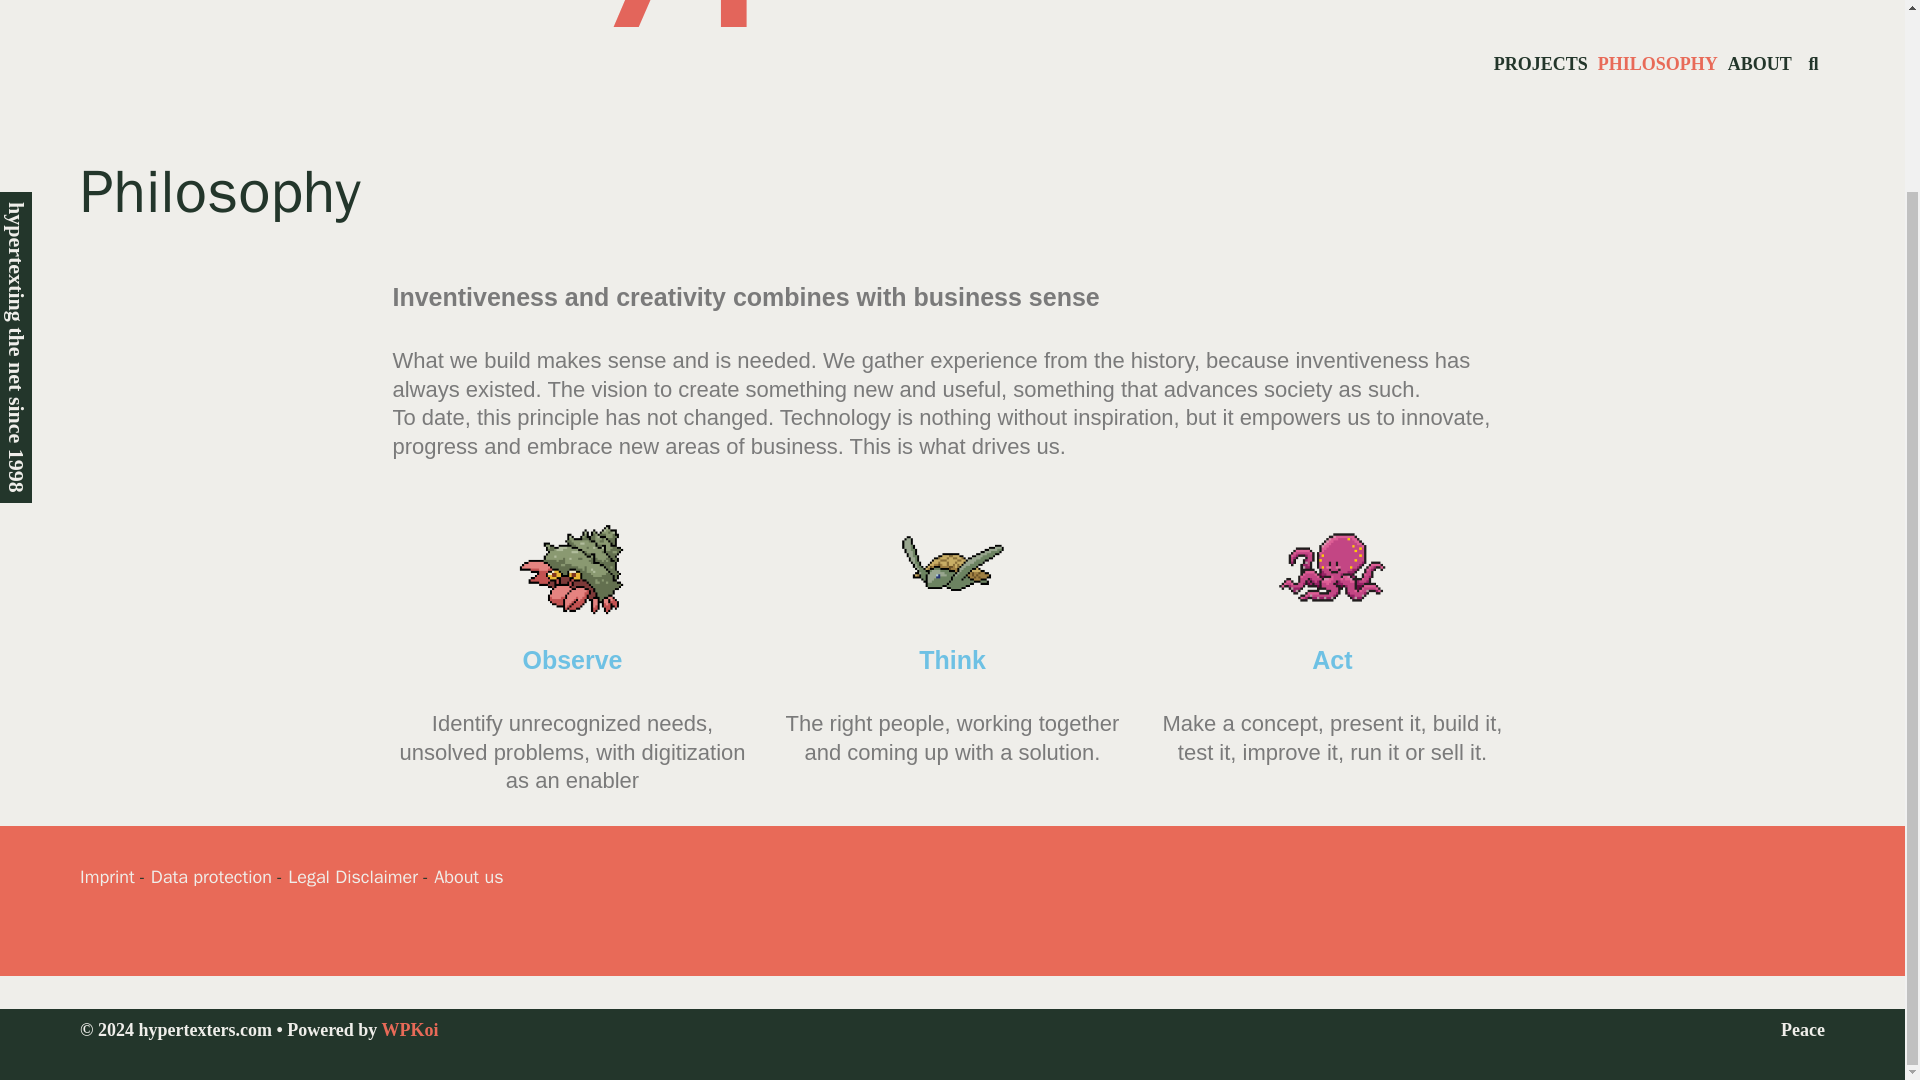 The width and height of the screenshot is (1920, 1080). I want to click on PHILOSOPHY, so click(1658, 64).